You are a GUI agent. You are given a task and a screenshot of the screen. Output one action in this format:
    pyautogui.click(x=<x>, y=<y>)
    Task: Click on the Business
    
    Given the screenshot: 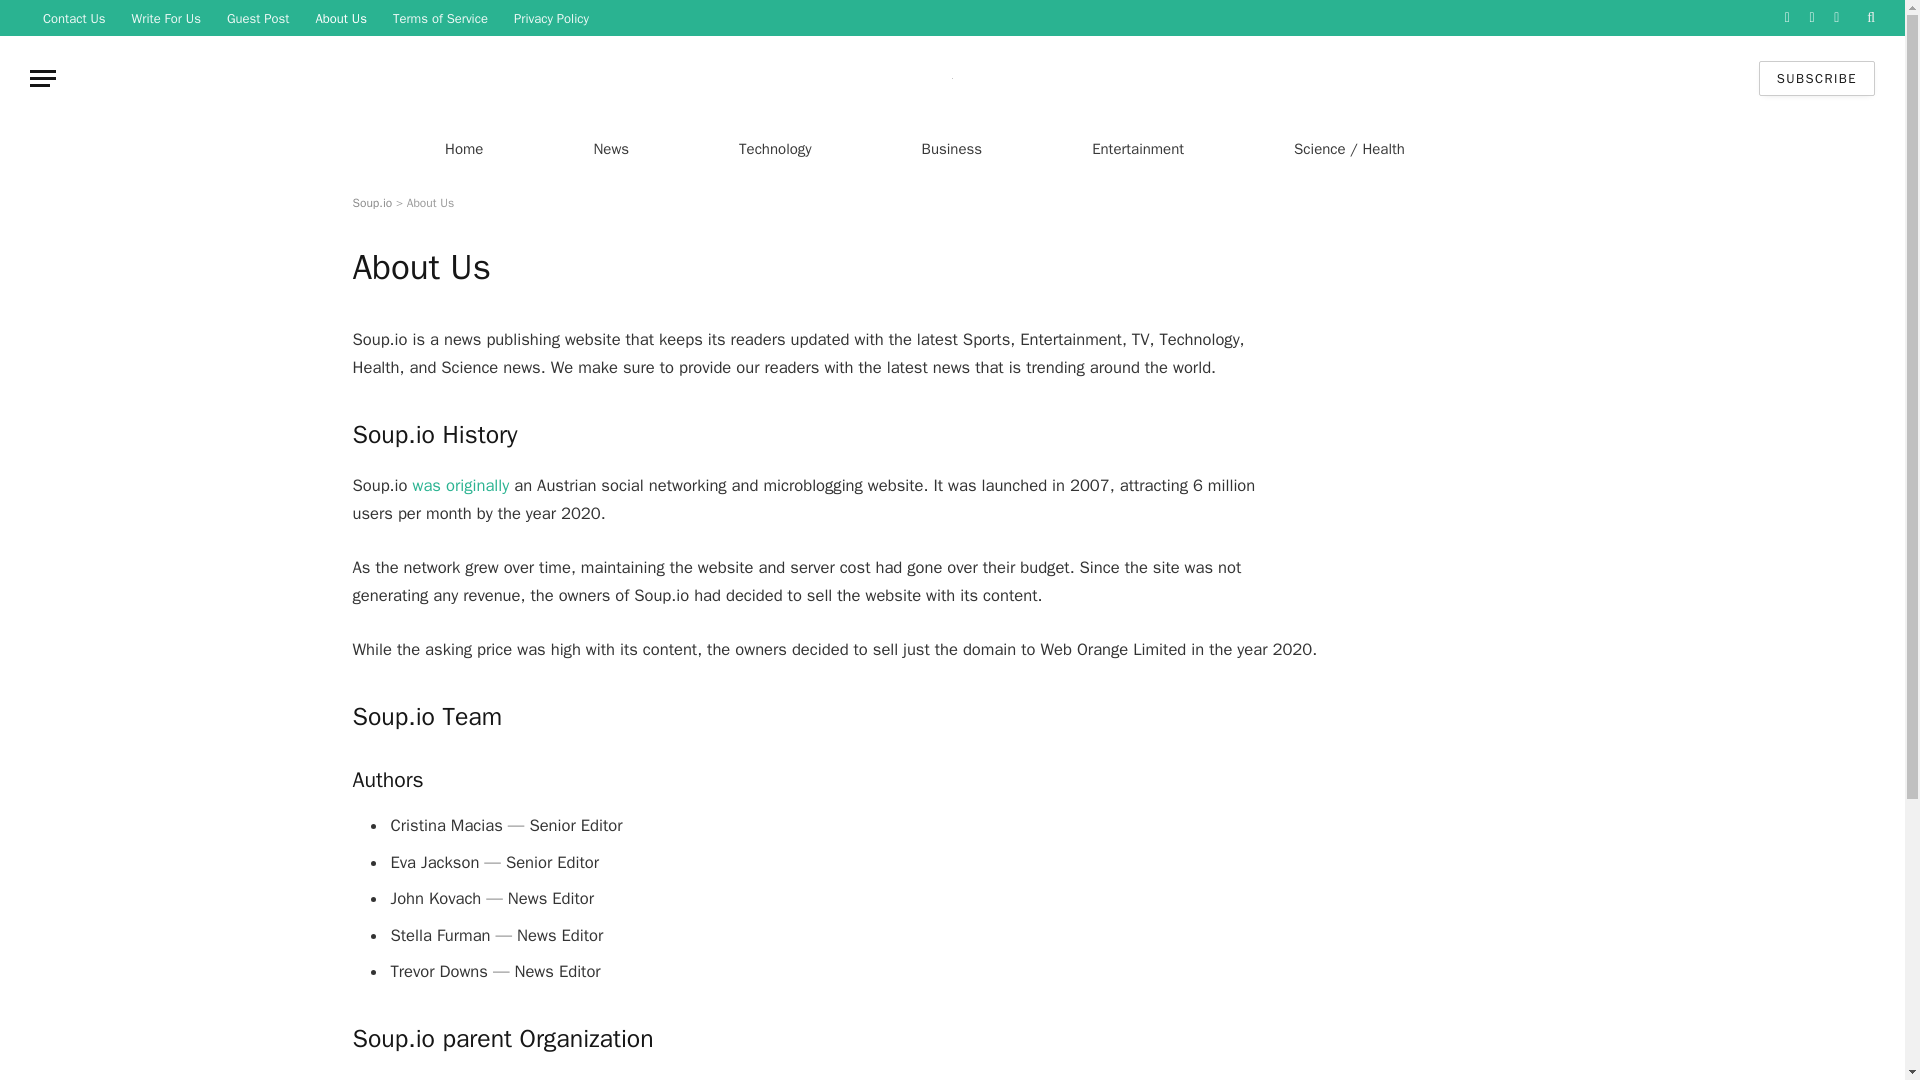 What is the action you would take?
    pyautogui.click(x=952, y=148)
    